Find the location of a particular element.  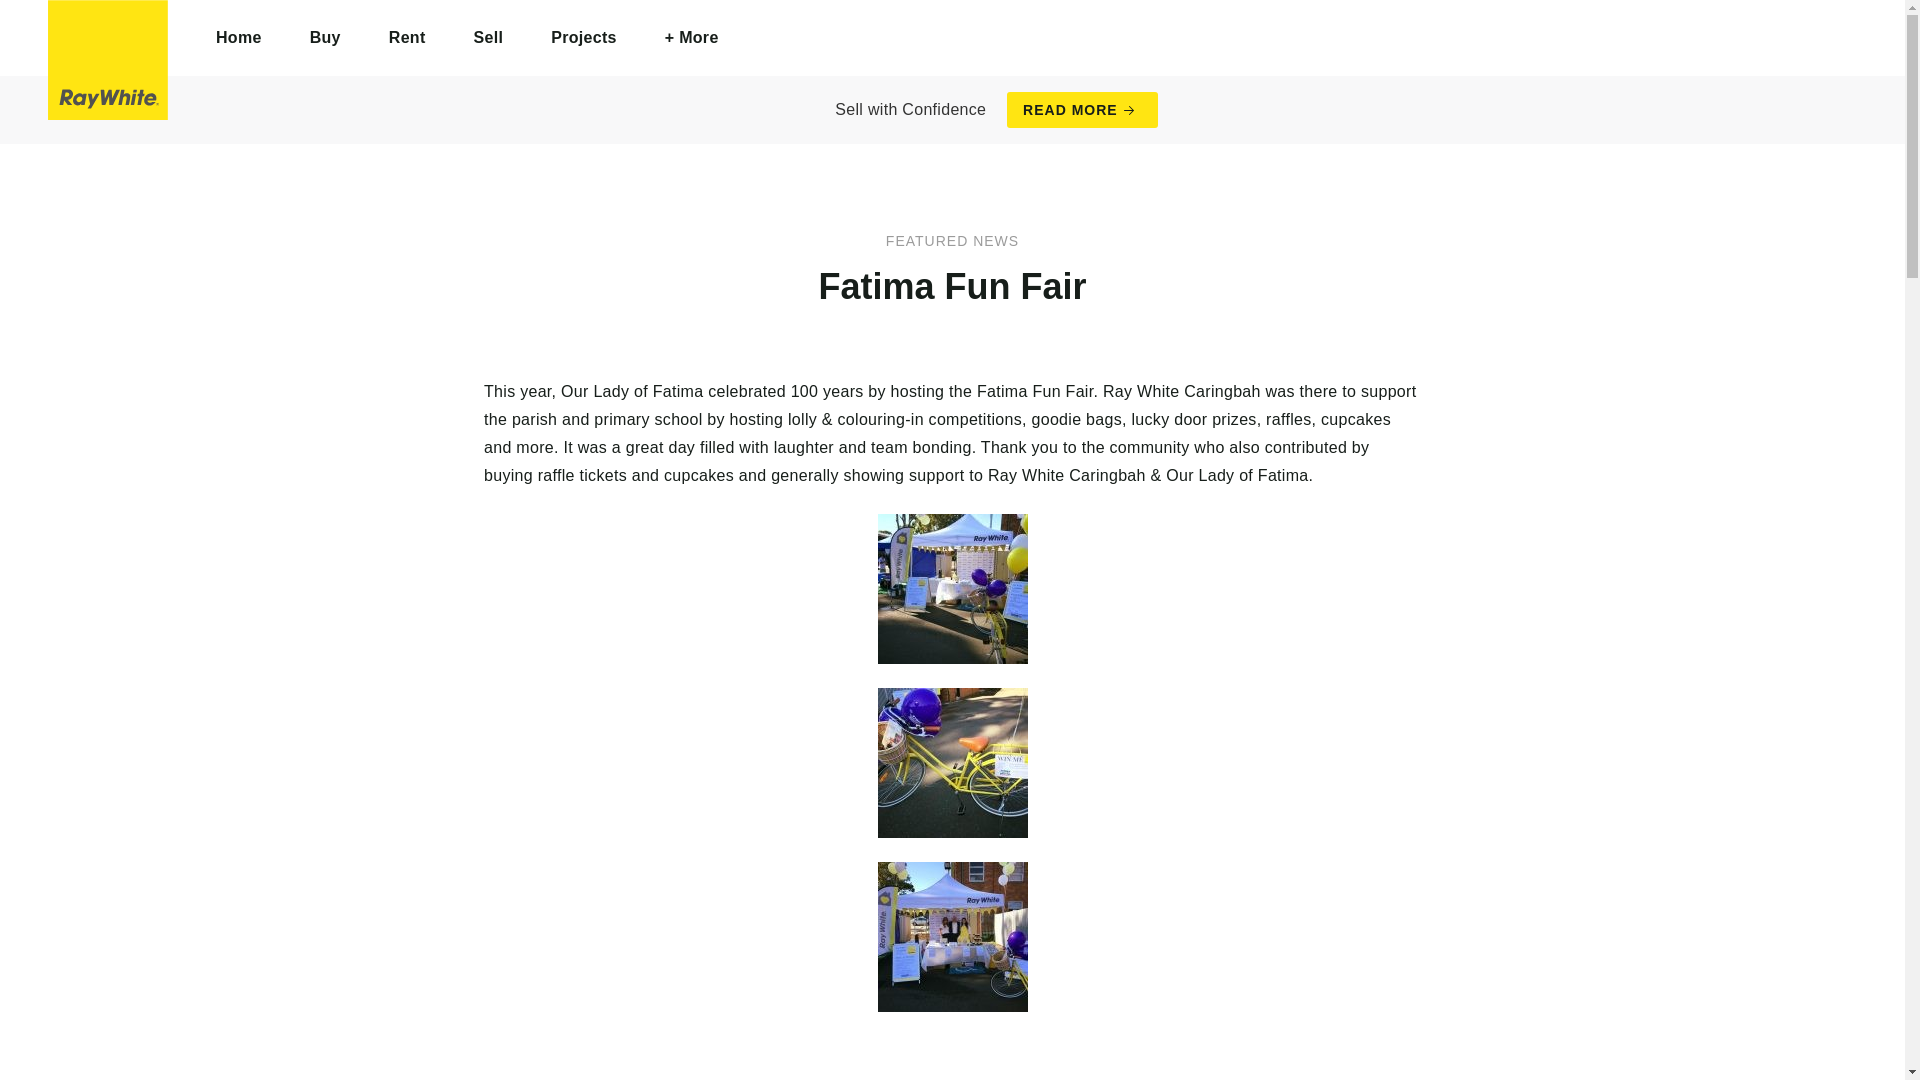

Home is located at coordinates (239, 38).